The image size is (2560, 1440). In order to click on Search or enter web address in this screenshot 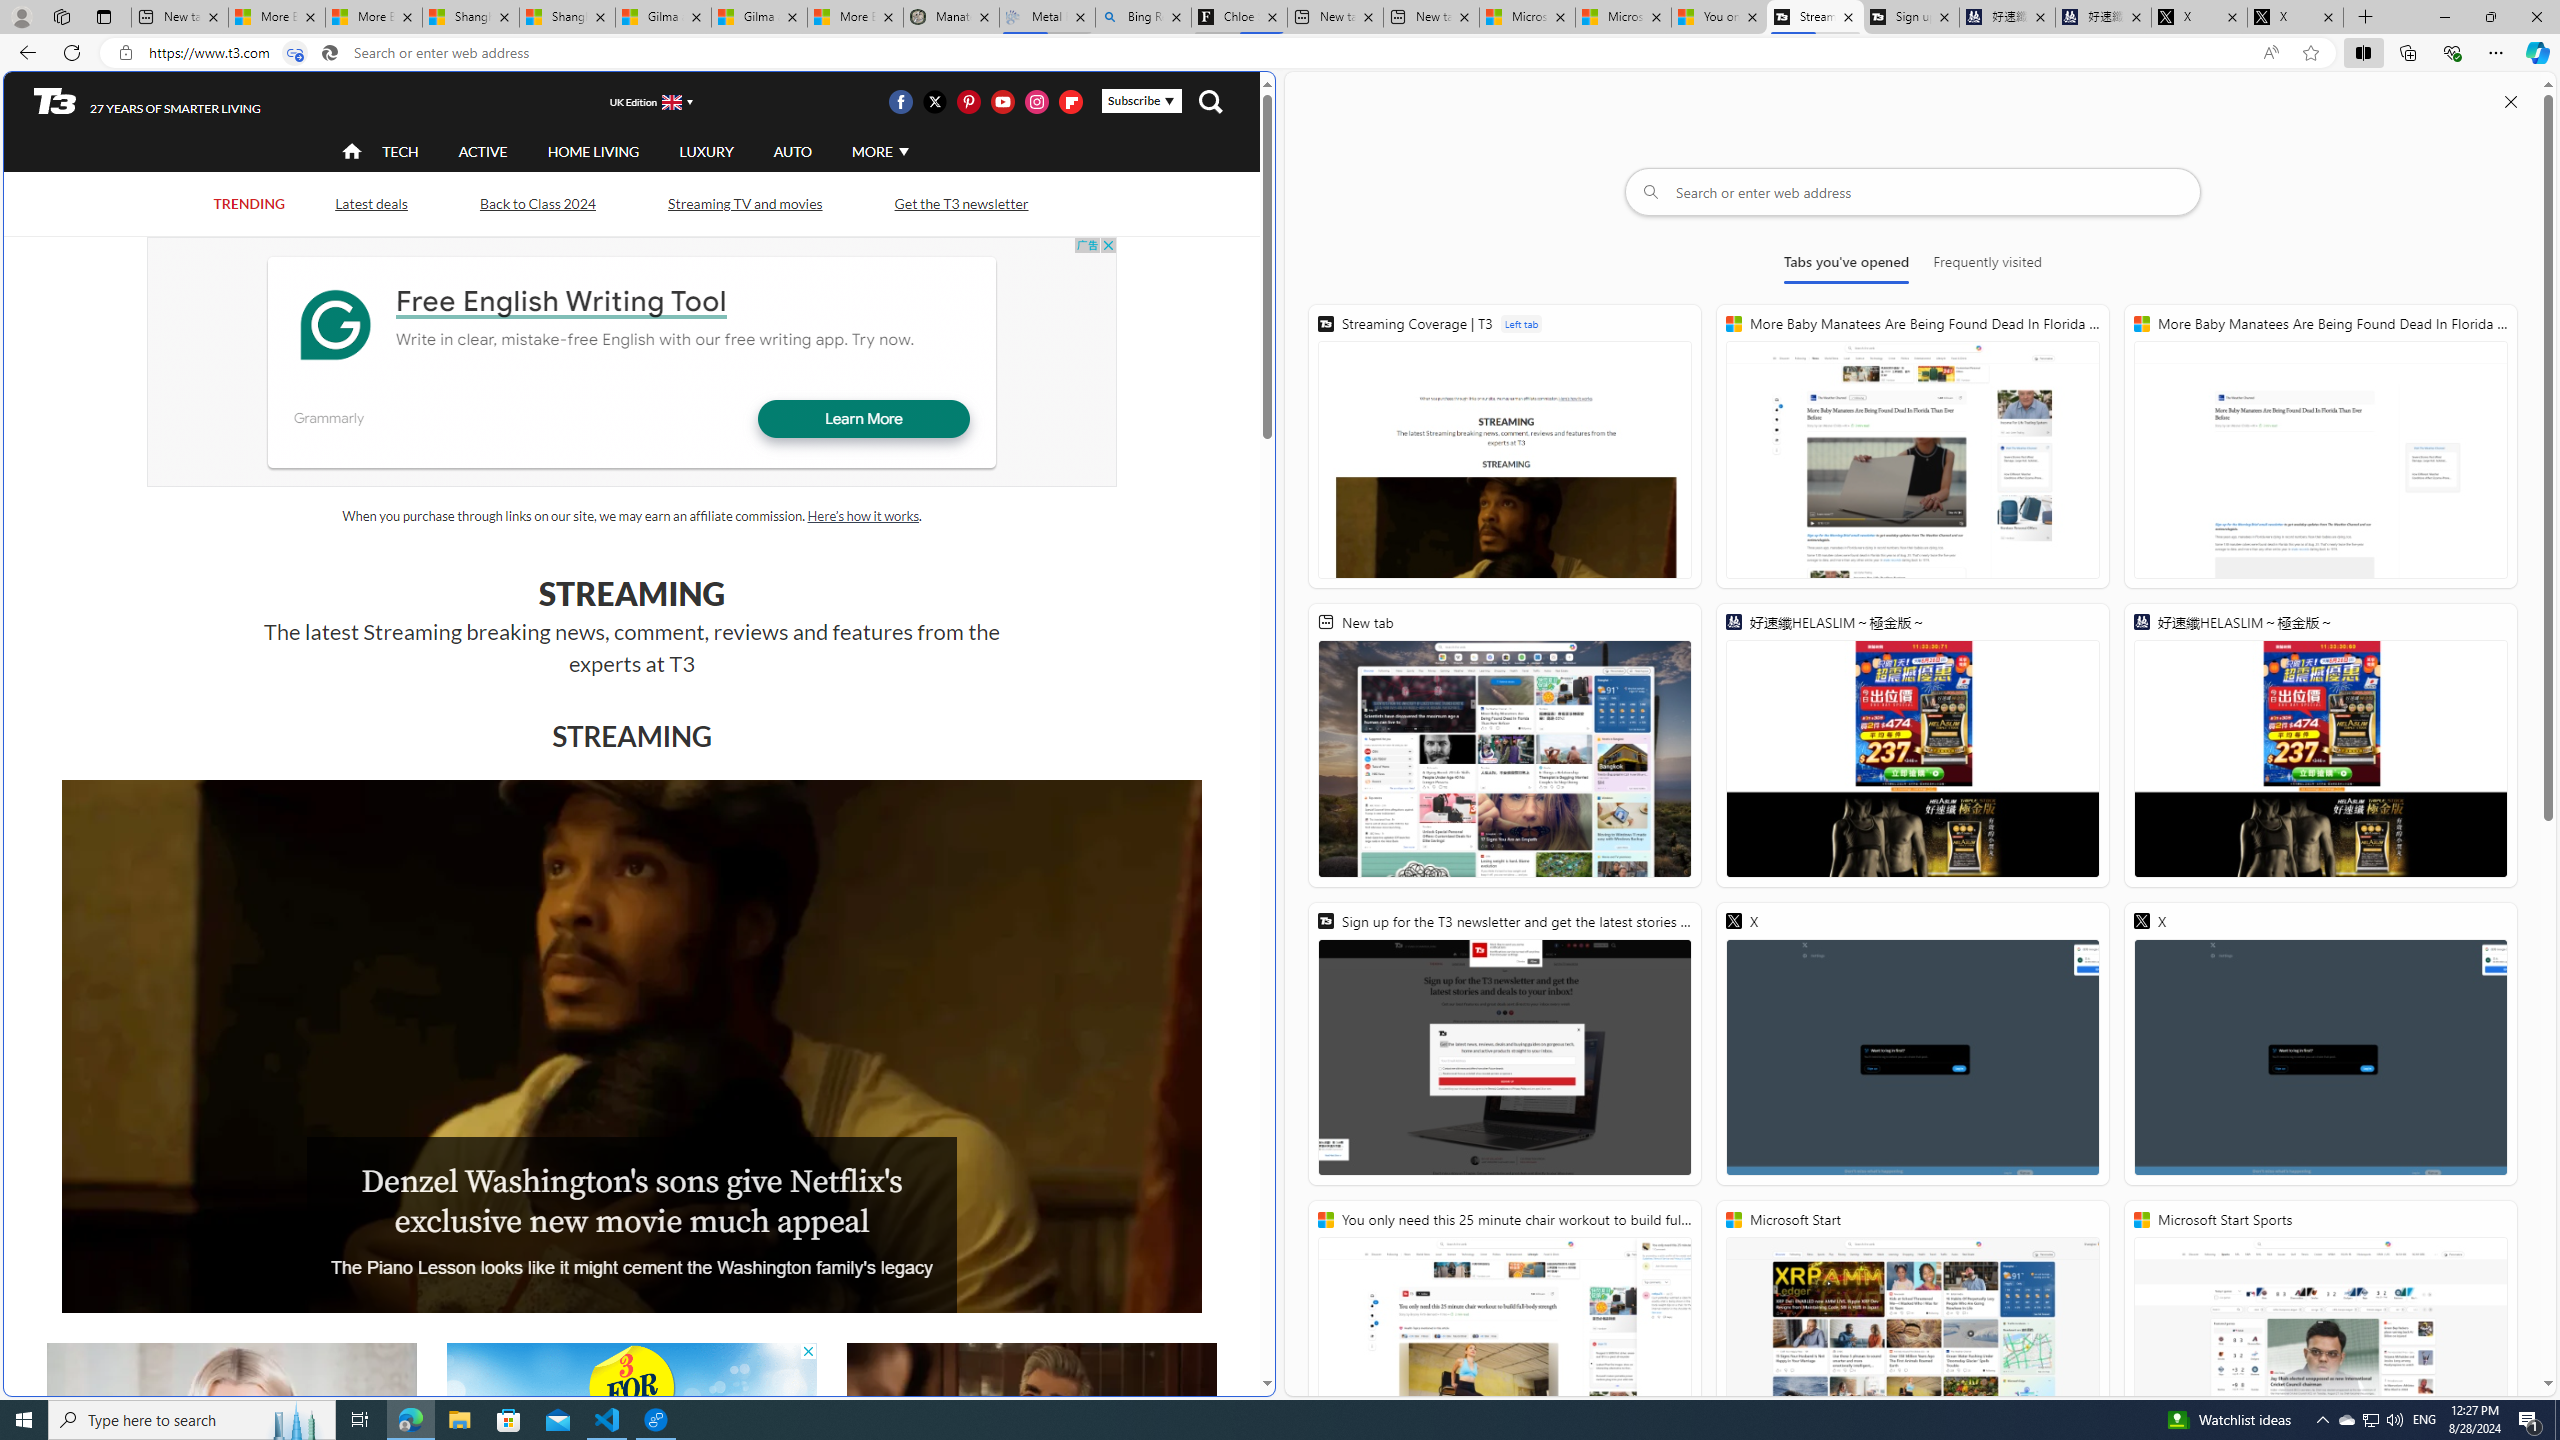, I will do `click(1913, 192)`.